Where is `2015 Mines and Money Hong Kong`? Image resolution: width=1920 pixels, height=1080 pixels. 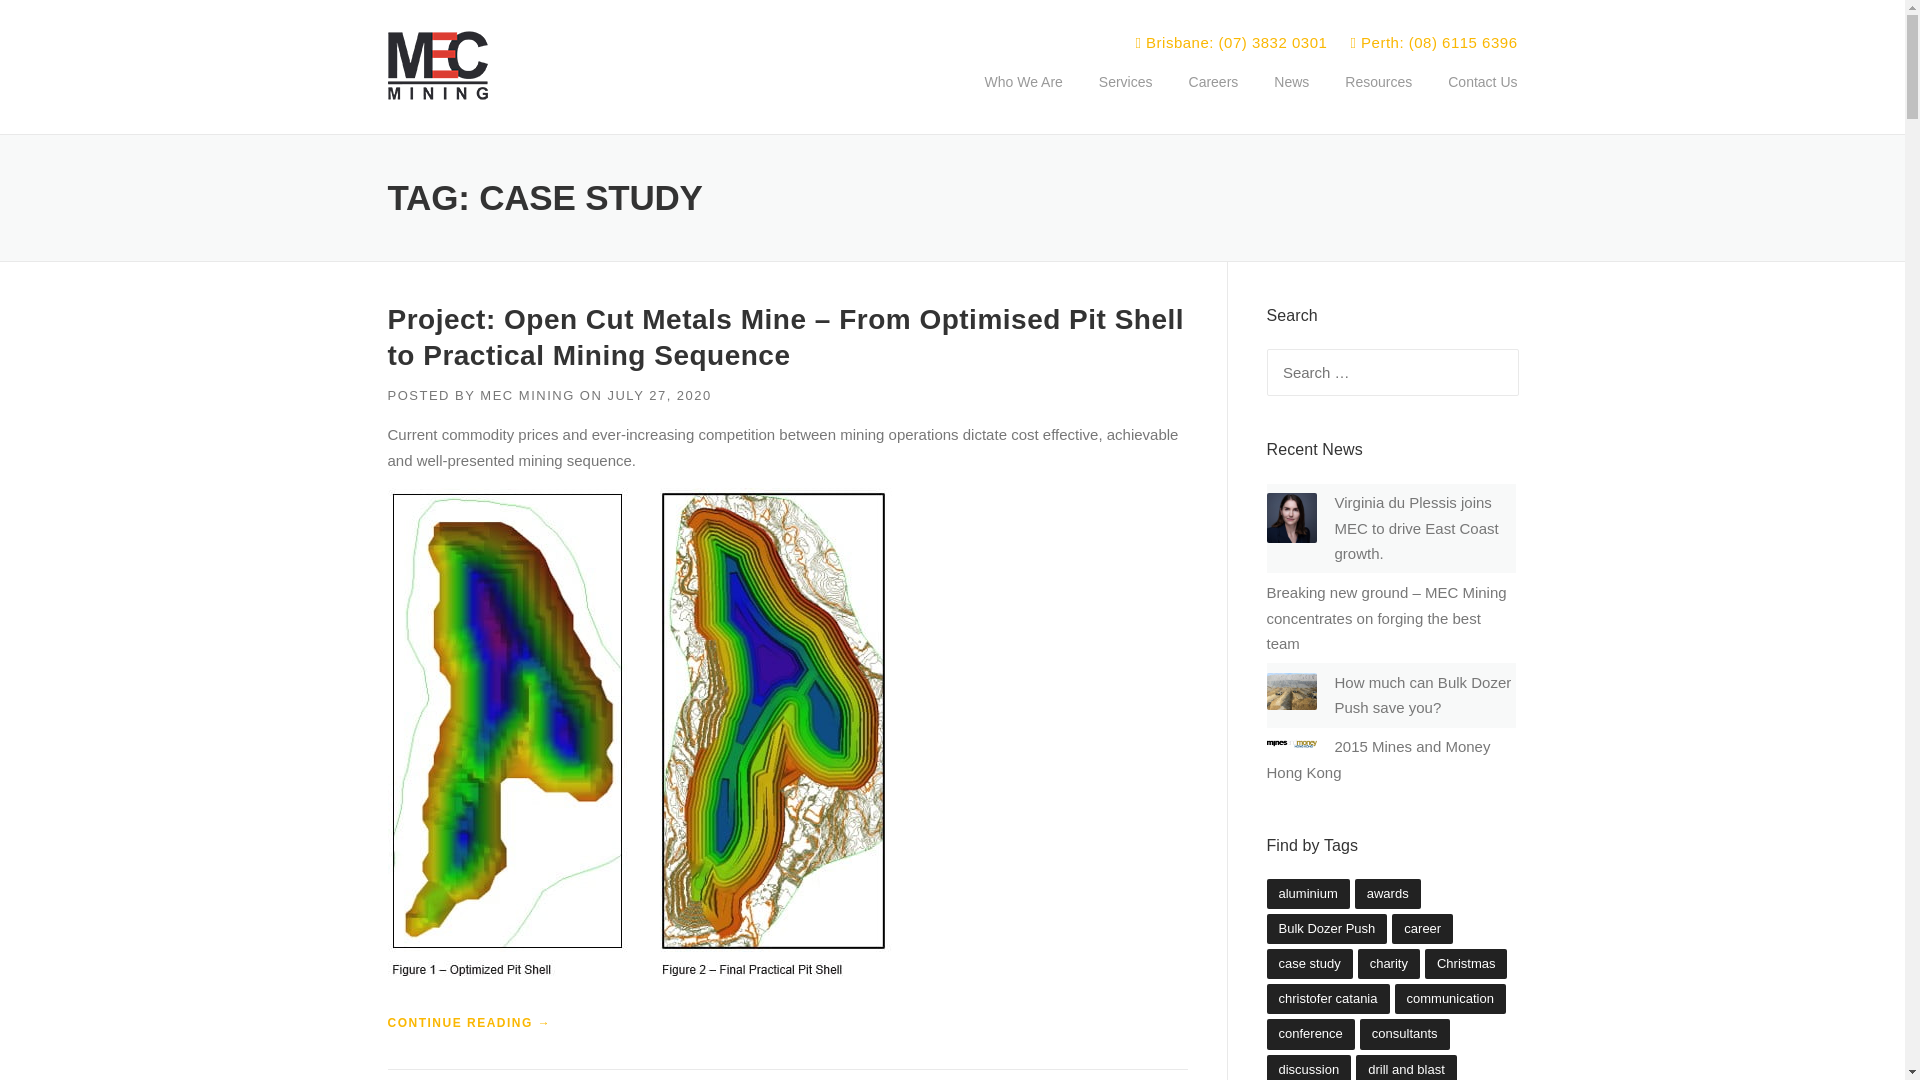
2015 Mines and Money Hong Kong is located at coordinates (1377, 758).